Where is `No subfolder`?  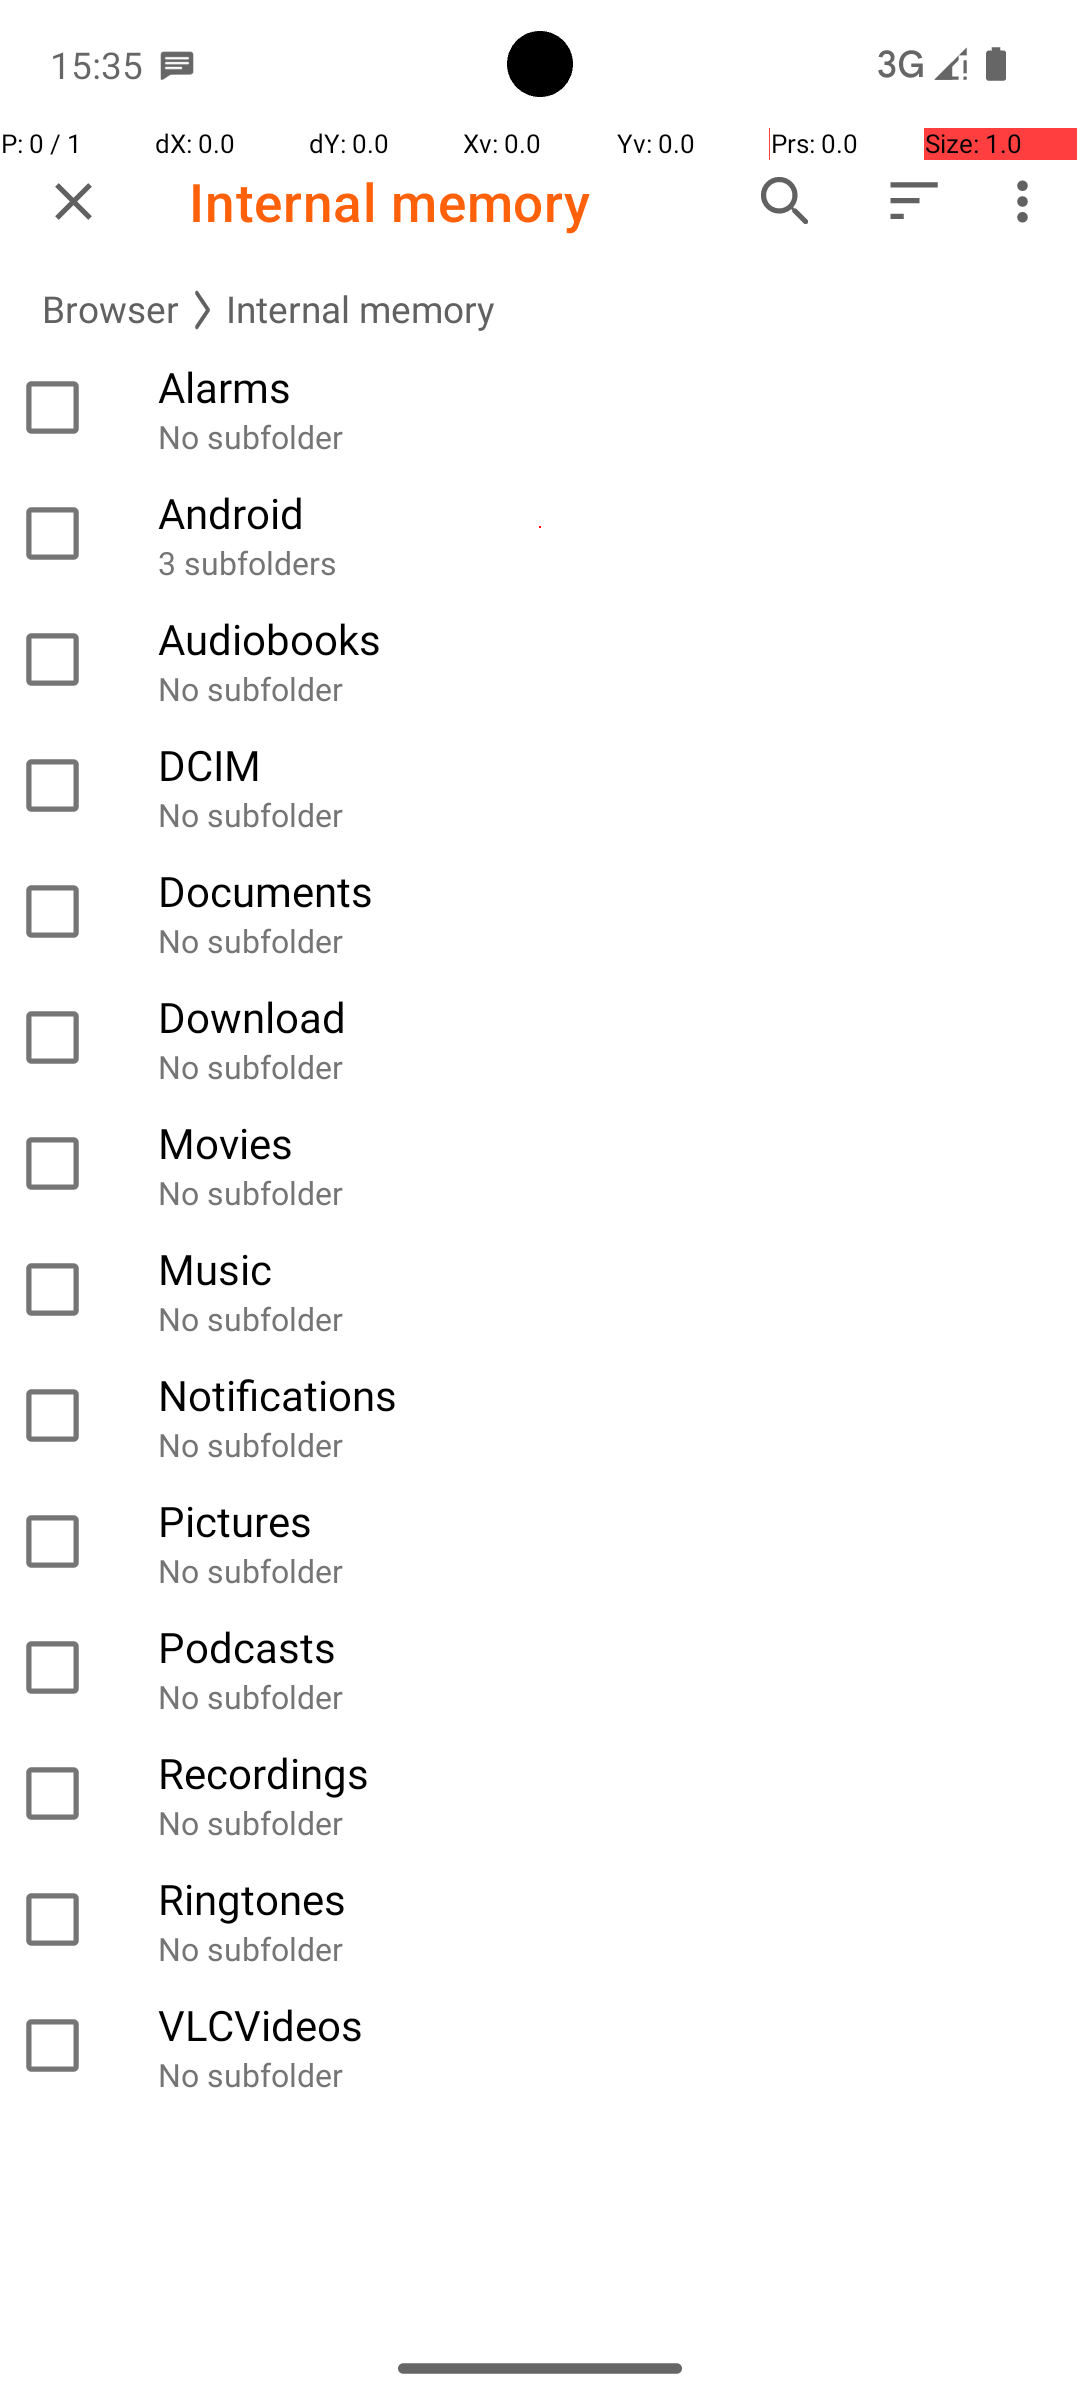
No subfolder is located at coordinates (608, 436).